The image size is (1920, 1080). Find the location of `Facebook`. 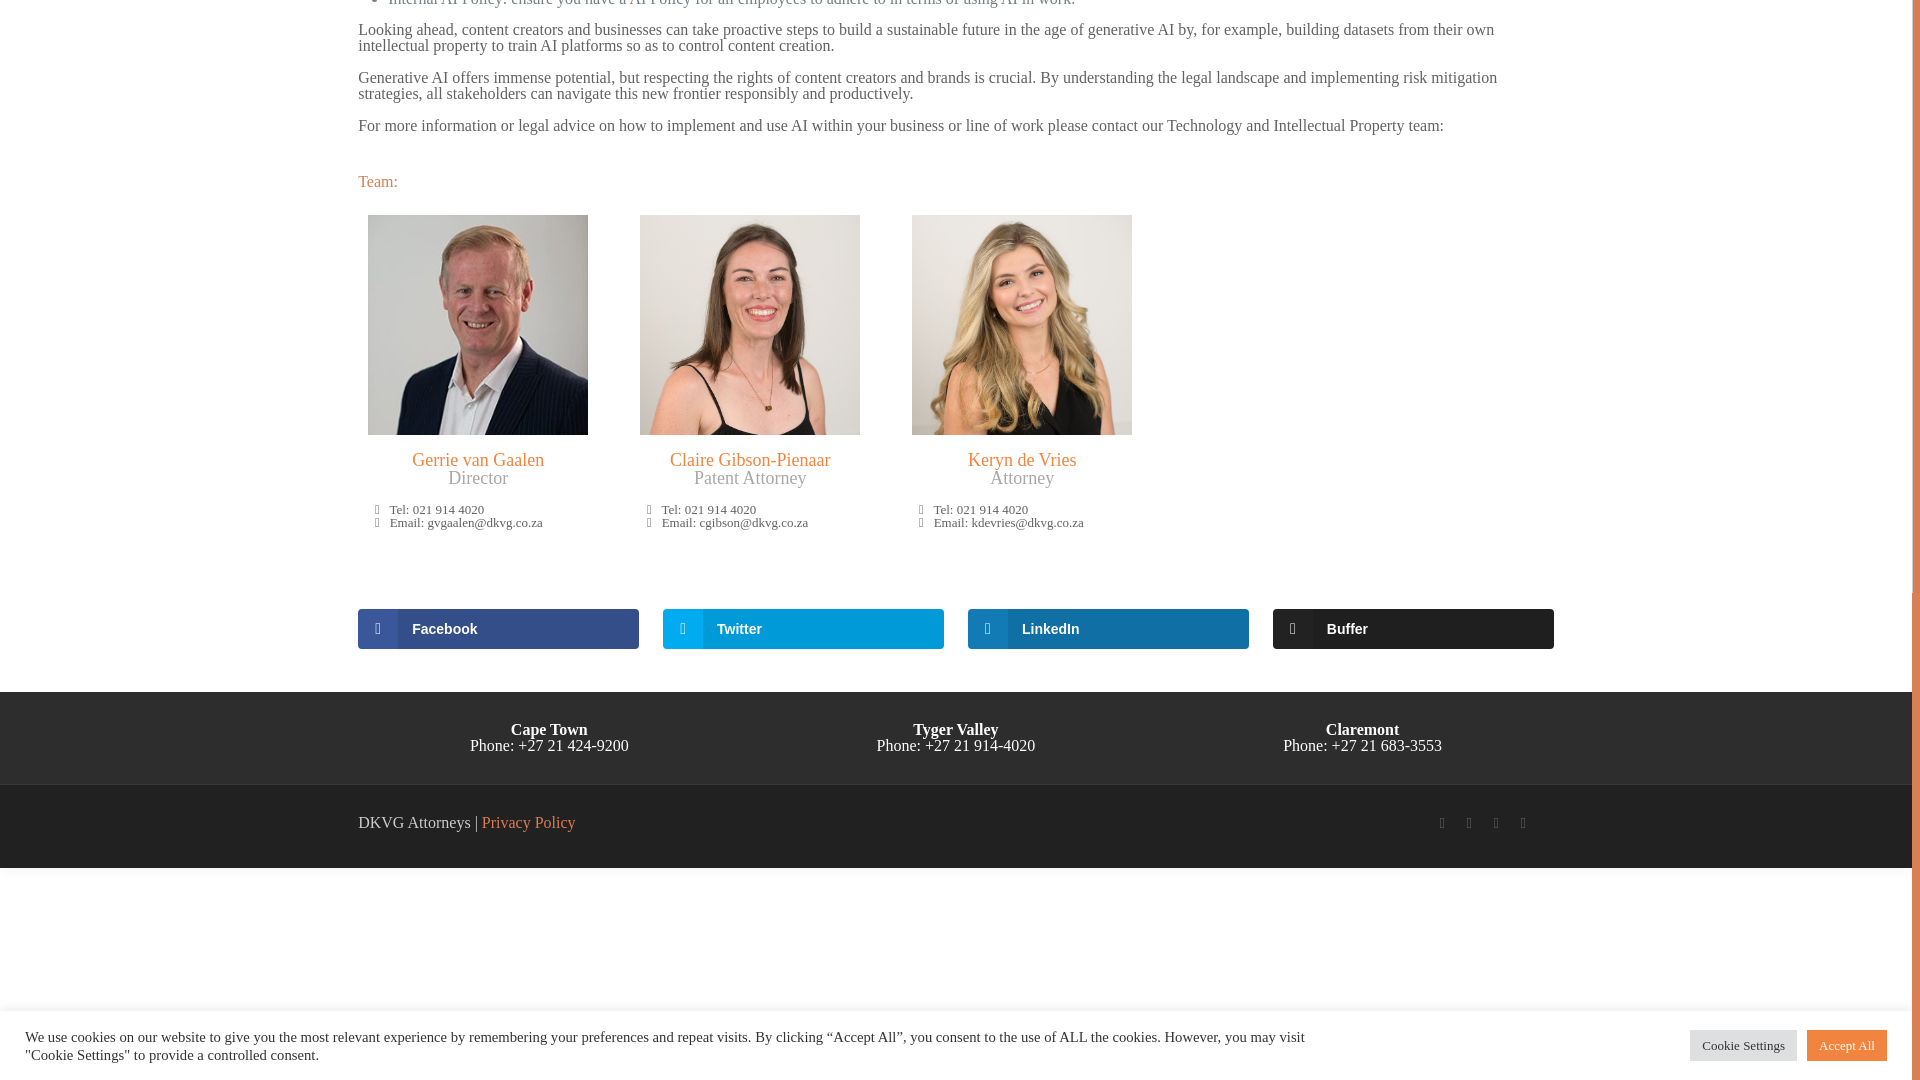

Facebook is located at coordinates (1442, 822).